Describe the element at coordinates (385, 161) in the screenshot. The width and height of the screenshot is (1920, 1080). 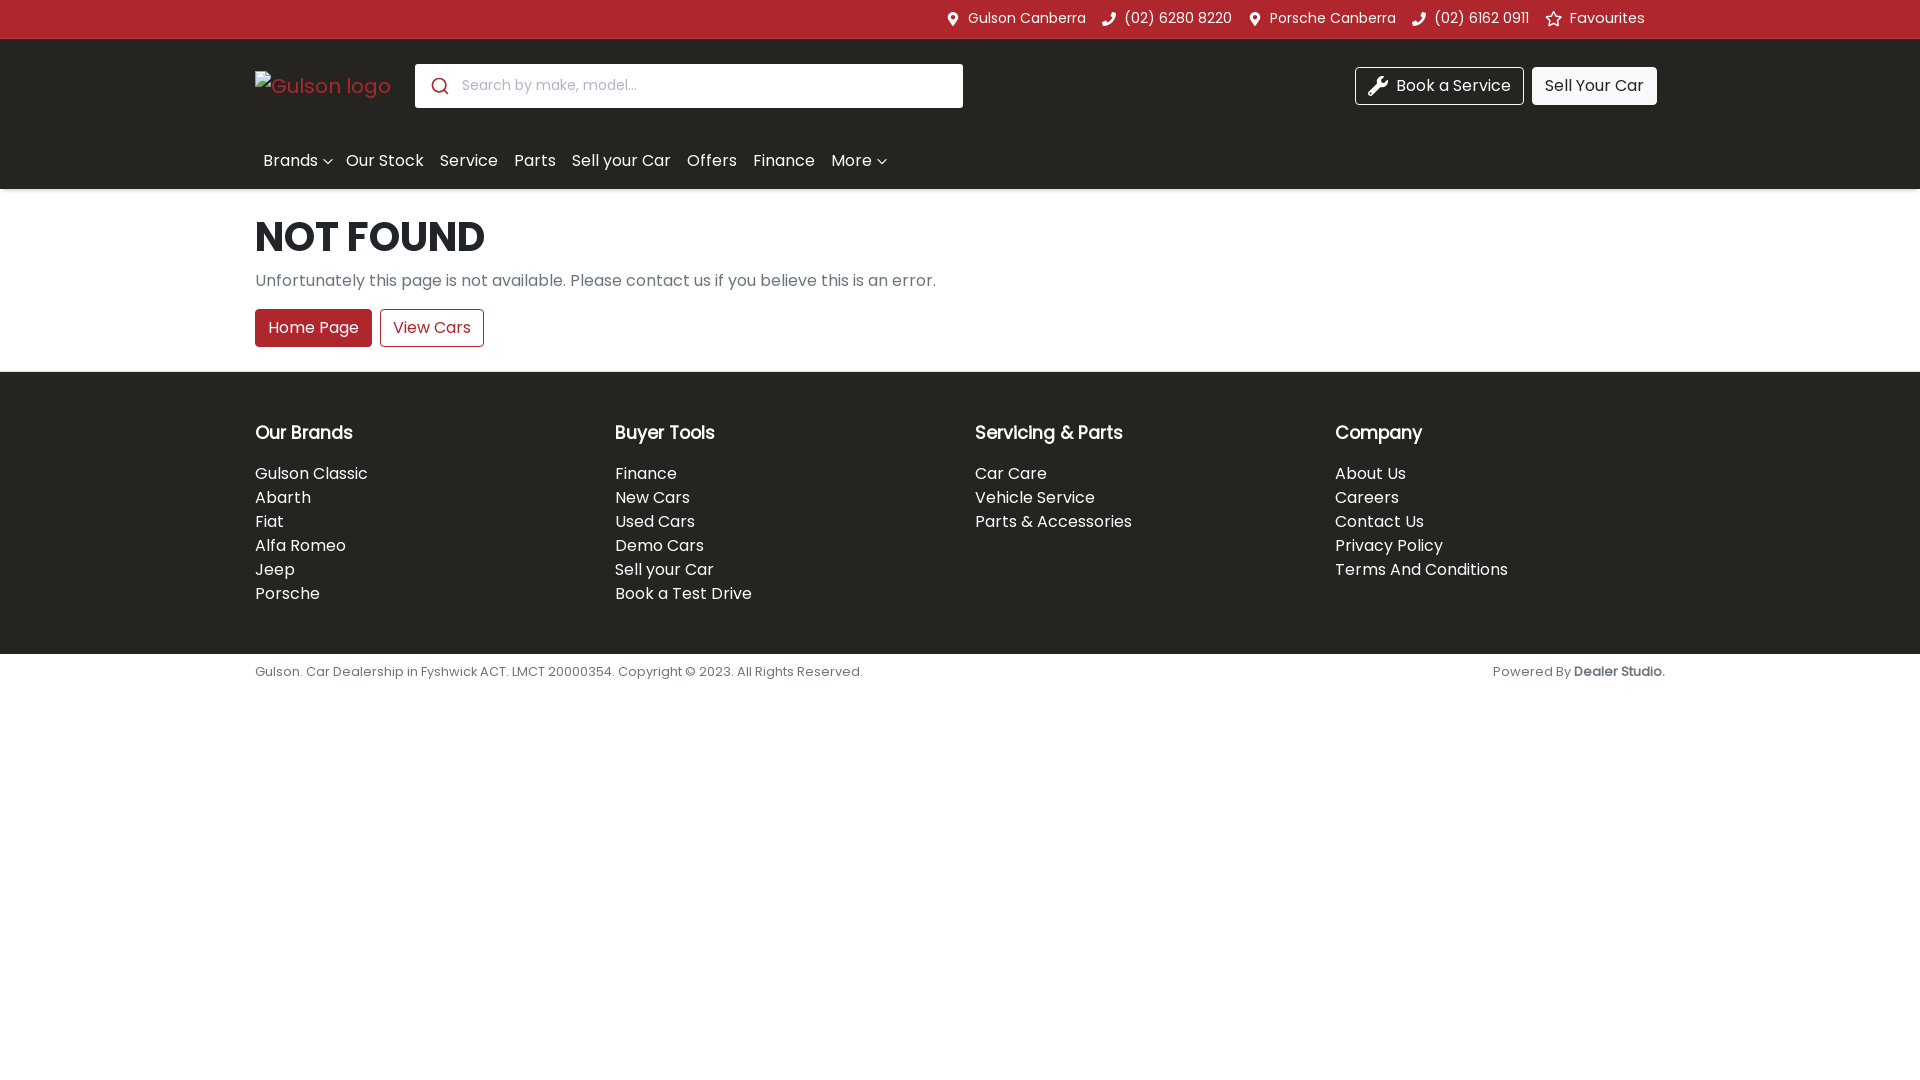
I see `Our Stock` at that location.